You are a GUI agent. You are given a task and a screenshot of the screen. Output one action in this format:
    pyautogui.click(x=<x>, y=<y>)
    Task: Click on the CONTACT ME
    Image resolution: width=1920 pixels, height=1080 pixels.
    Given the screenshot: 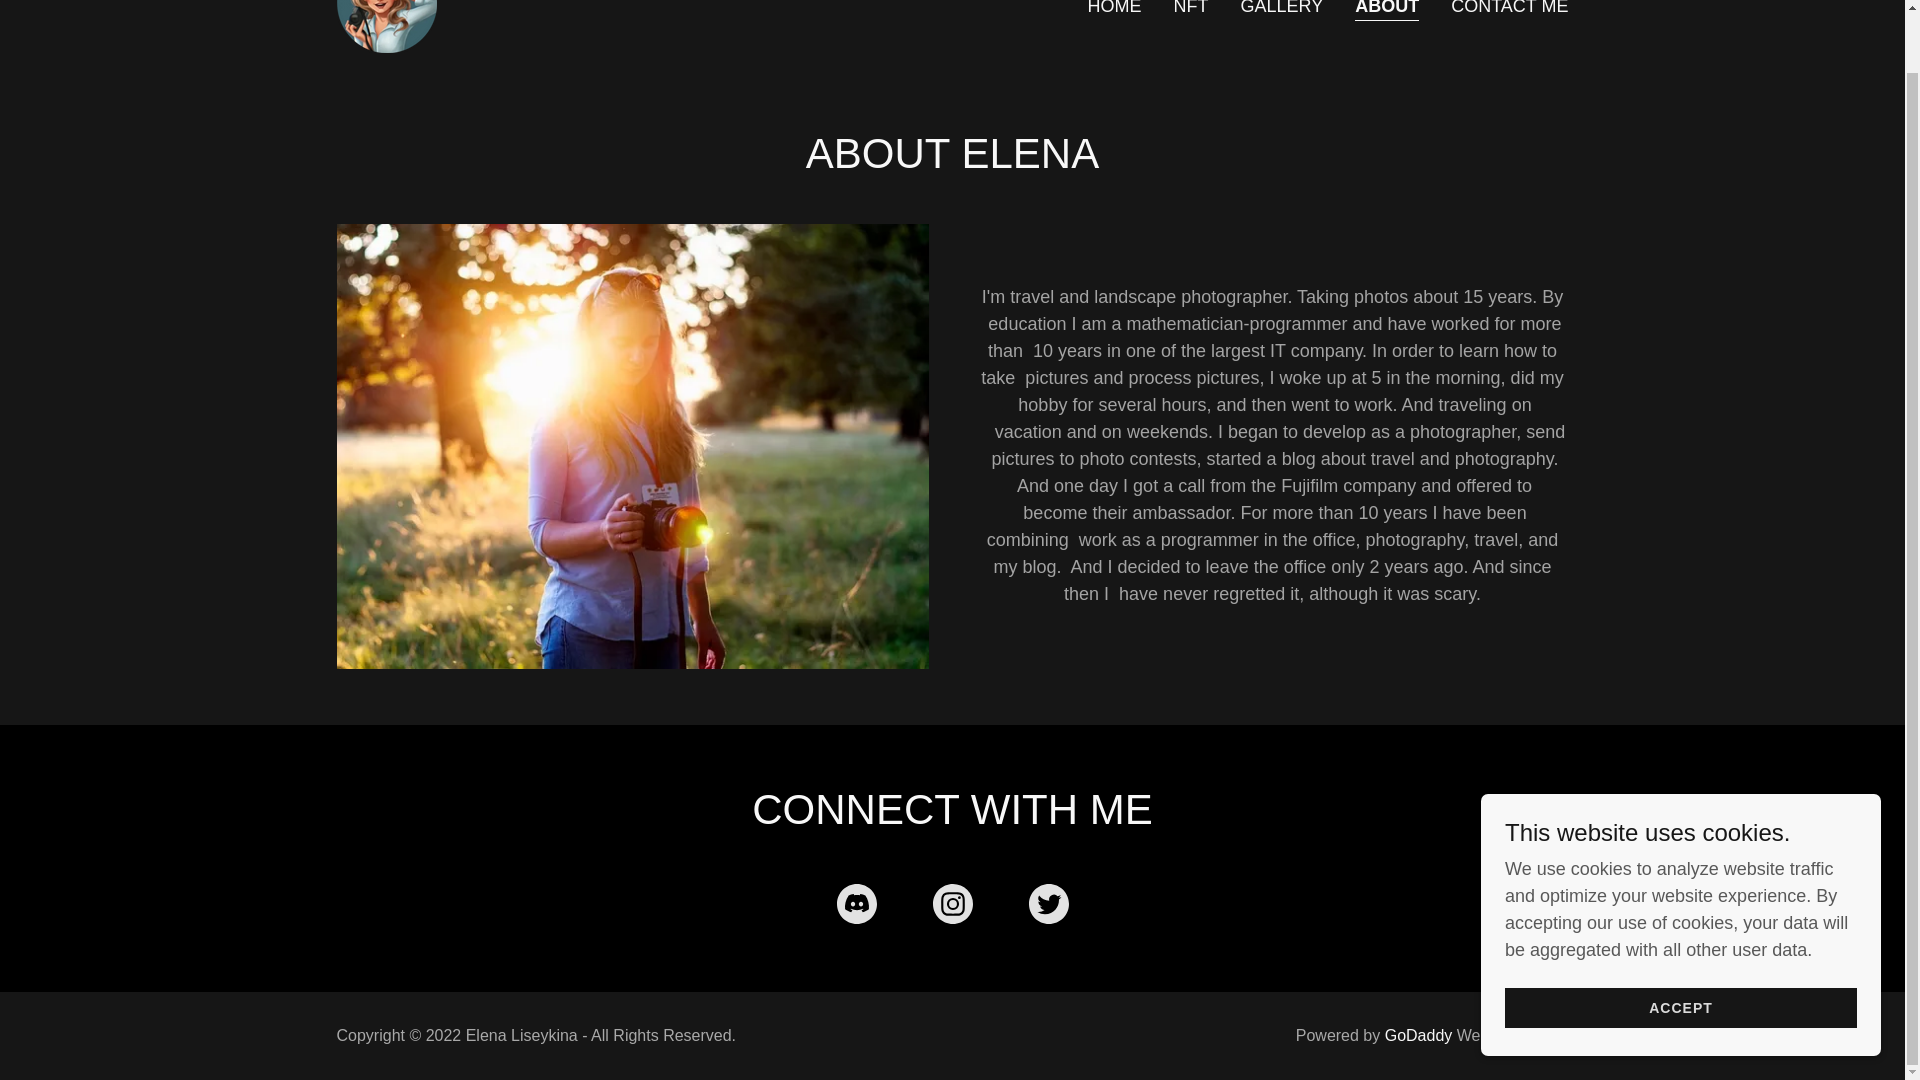 What is the action you would take?
    pyautogui.click(x=1510, y=11)
    